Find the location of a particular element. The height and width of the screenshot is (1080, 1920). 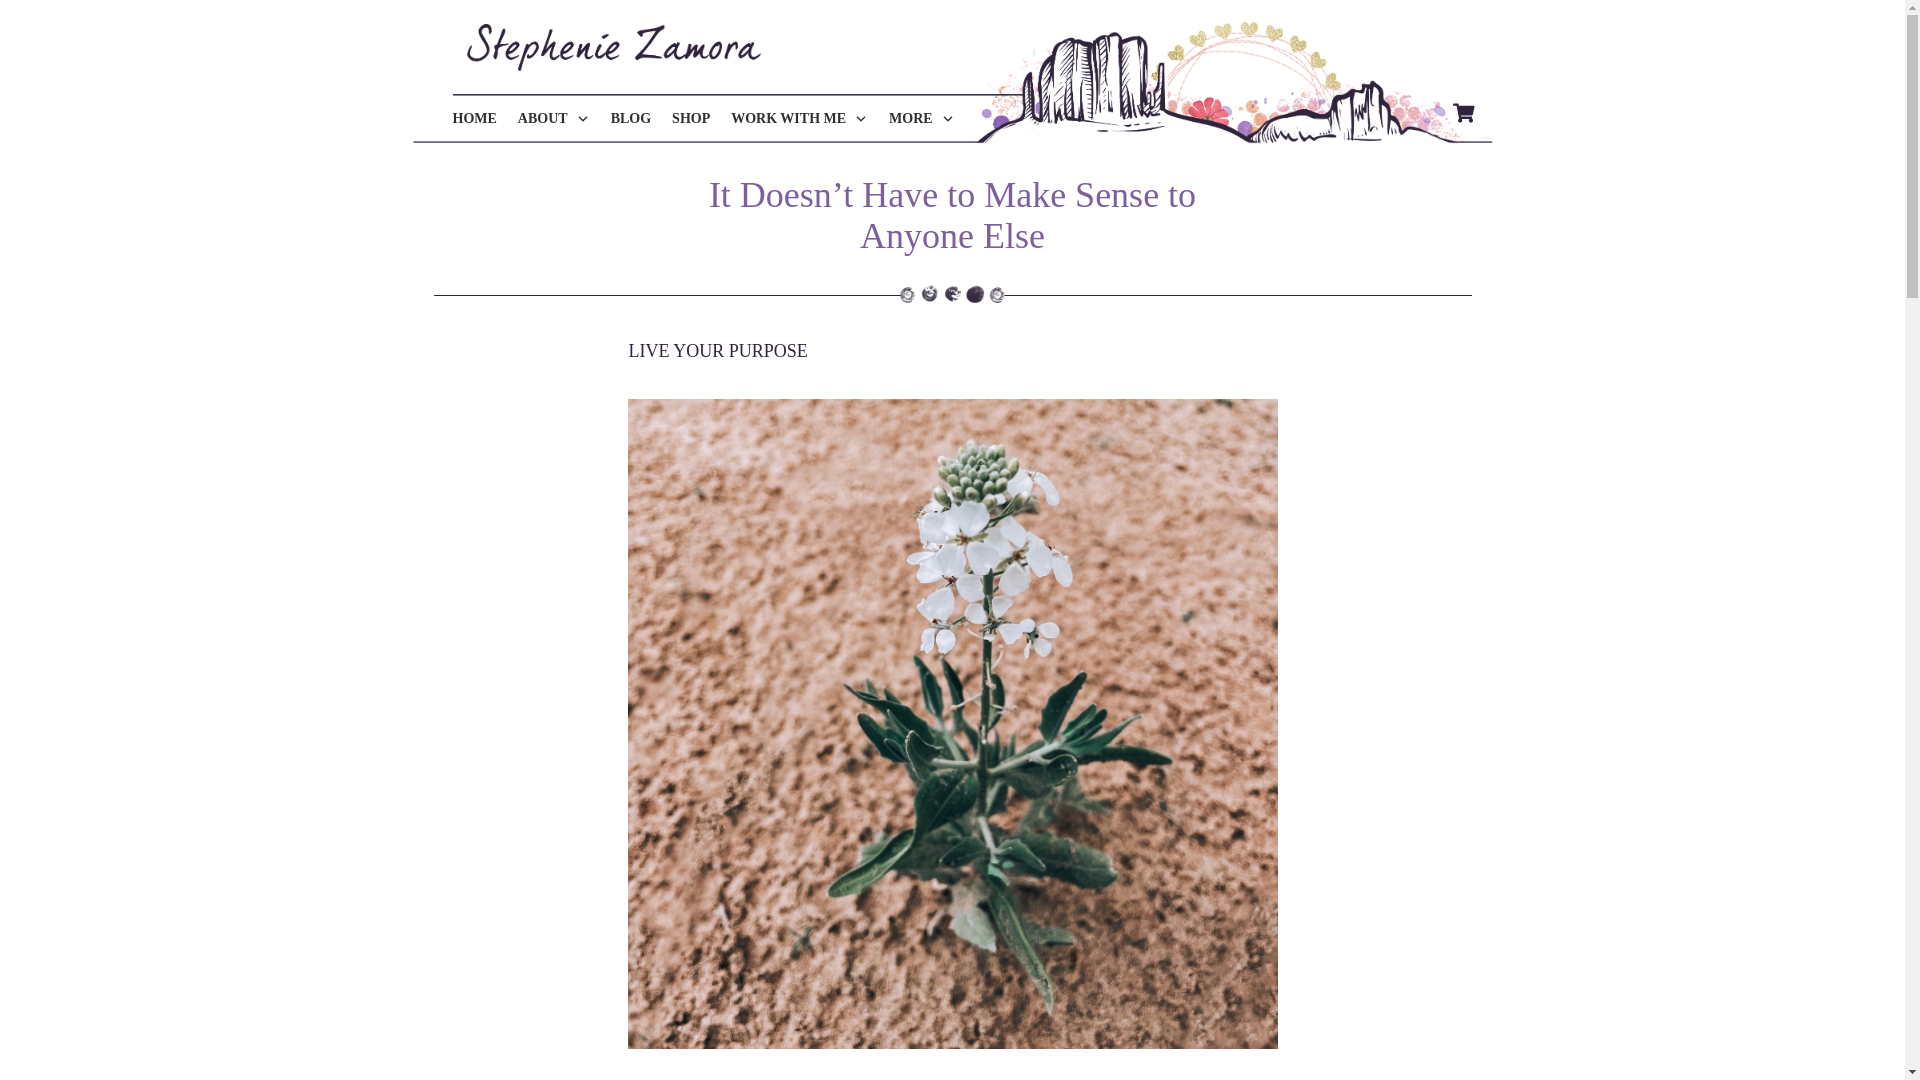

ABOUT is located at coordinates (554, 118).